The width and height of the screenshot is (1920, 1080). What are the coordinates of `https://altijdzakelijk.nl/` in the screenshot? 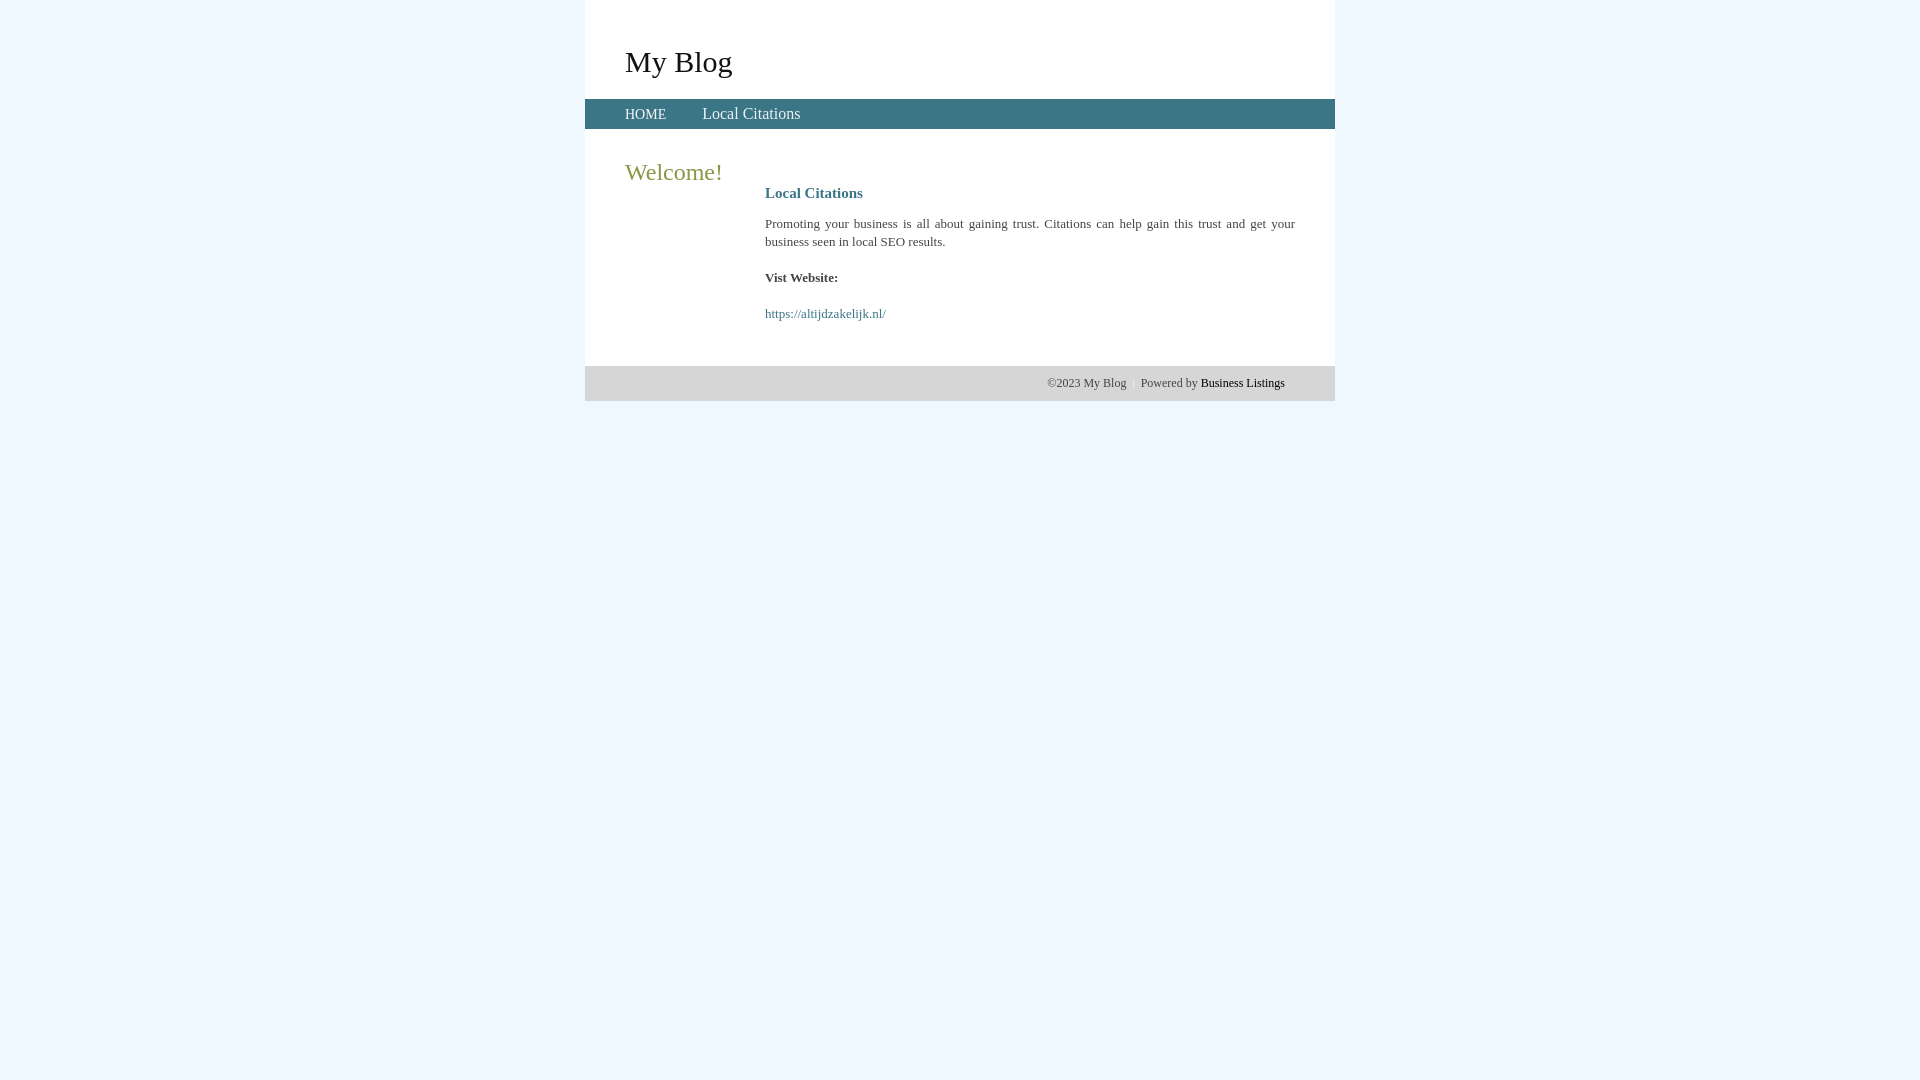 It's located at (826, 314).